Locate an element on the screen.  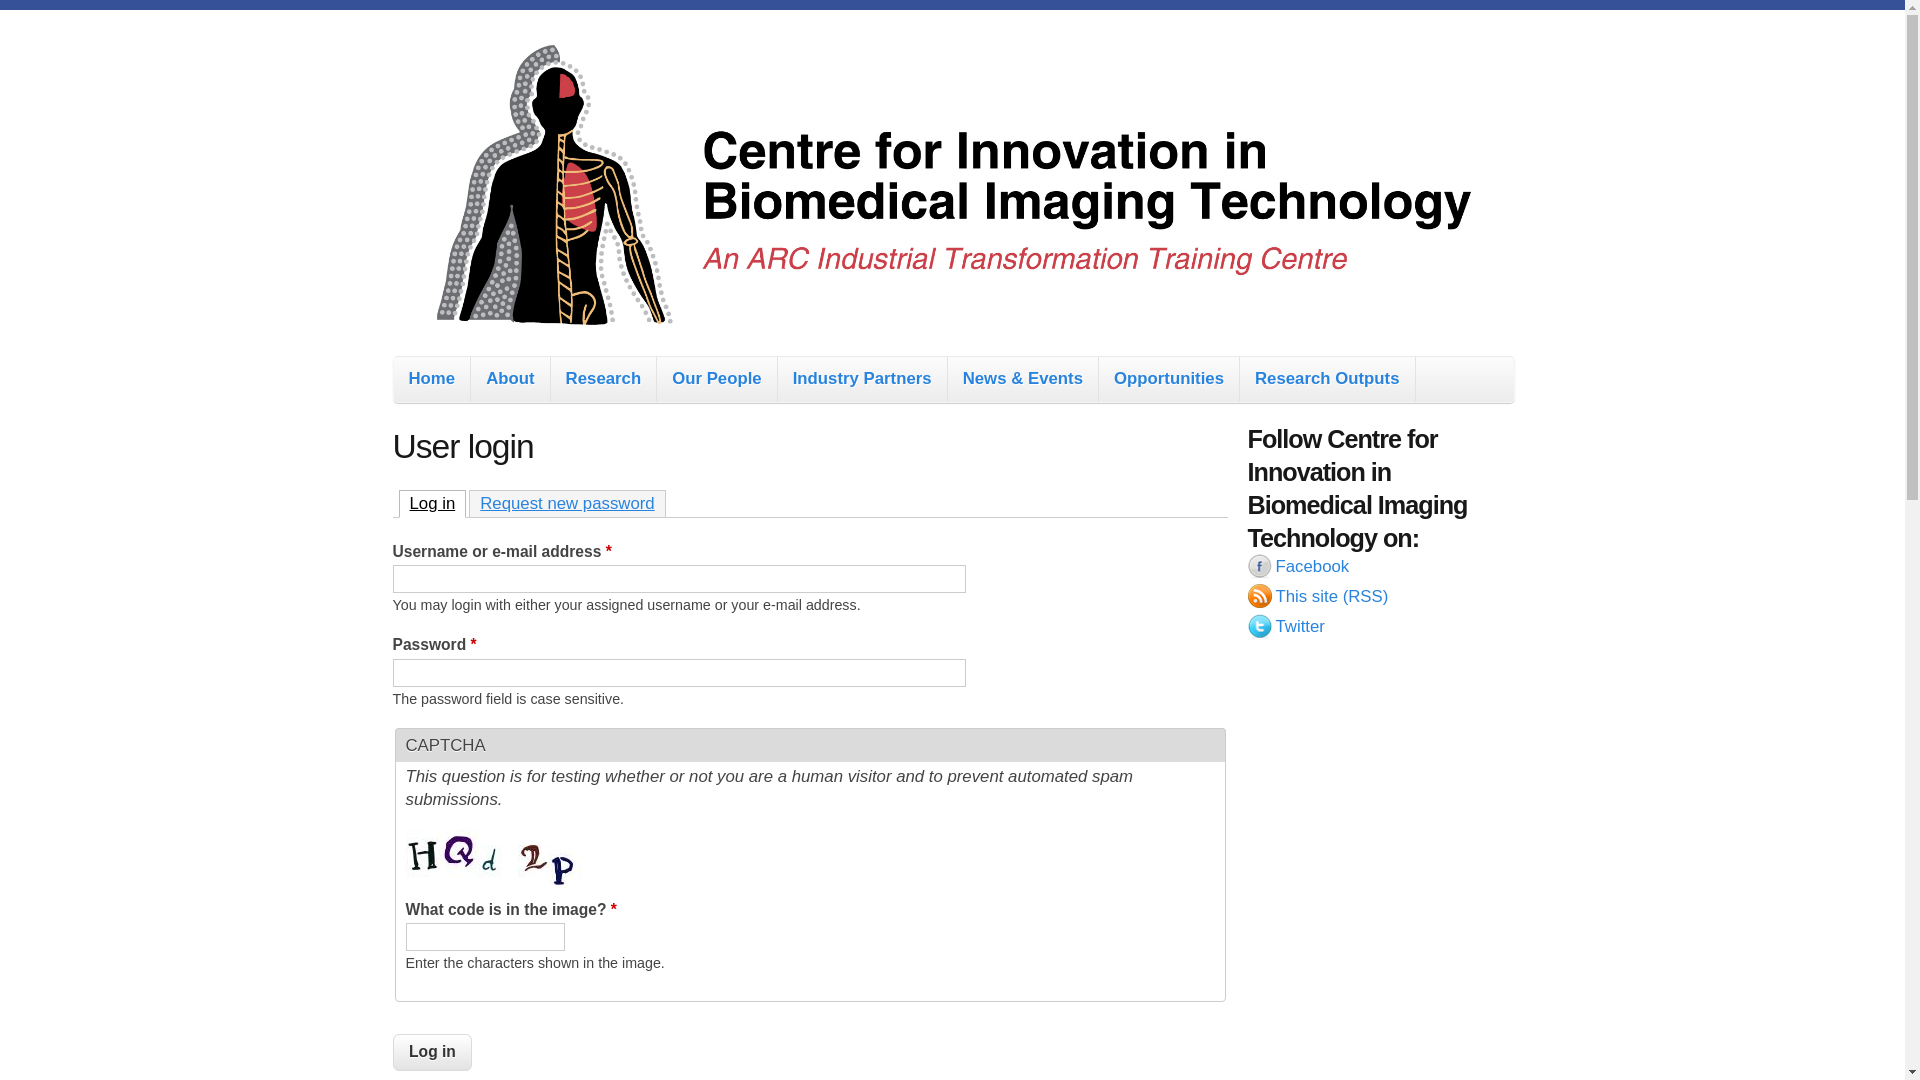
Industry Partners is located at coordinates (862, 380).